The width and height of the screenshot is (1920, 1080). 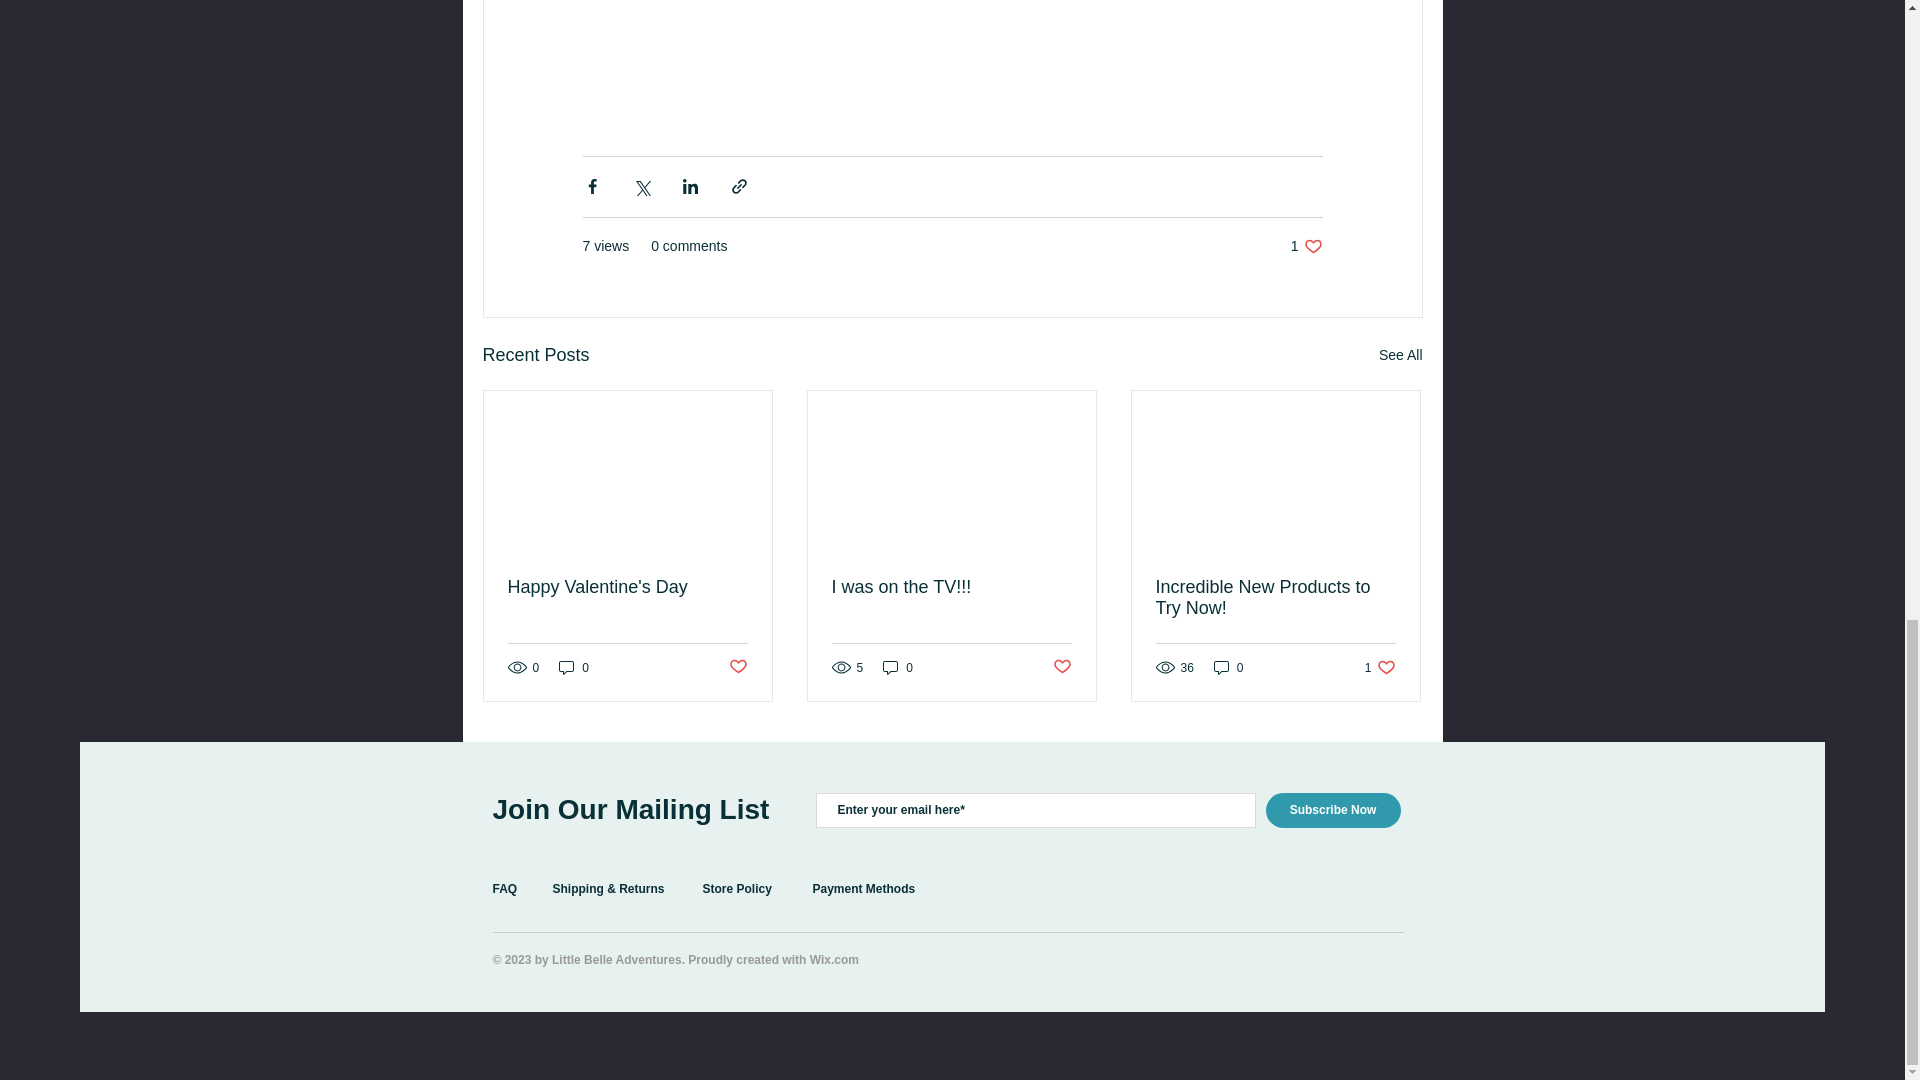 I want to click on Post not marked as liked, so click(x=1062, y=667).